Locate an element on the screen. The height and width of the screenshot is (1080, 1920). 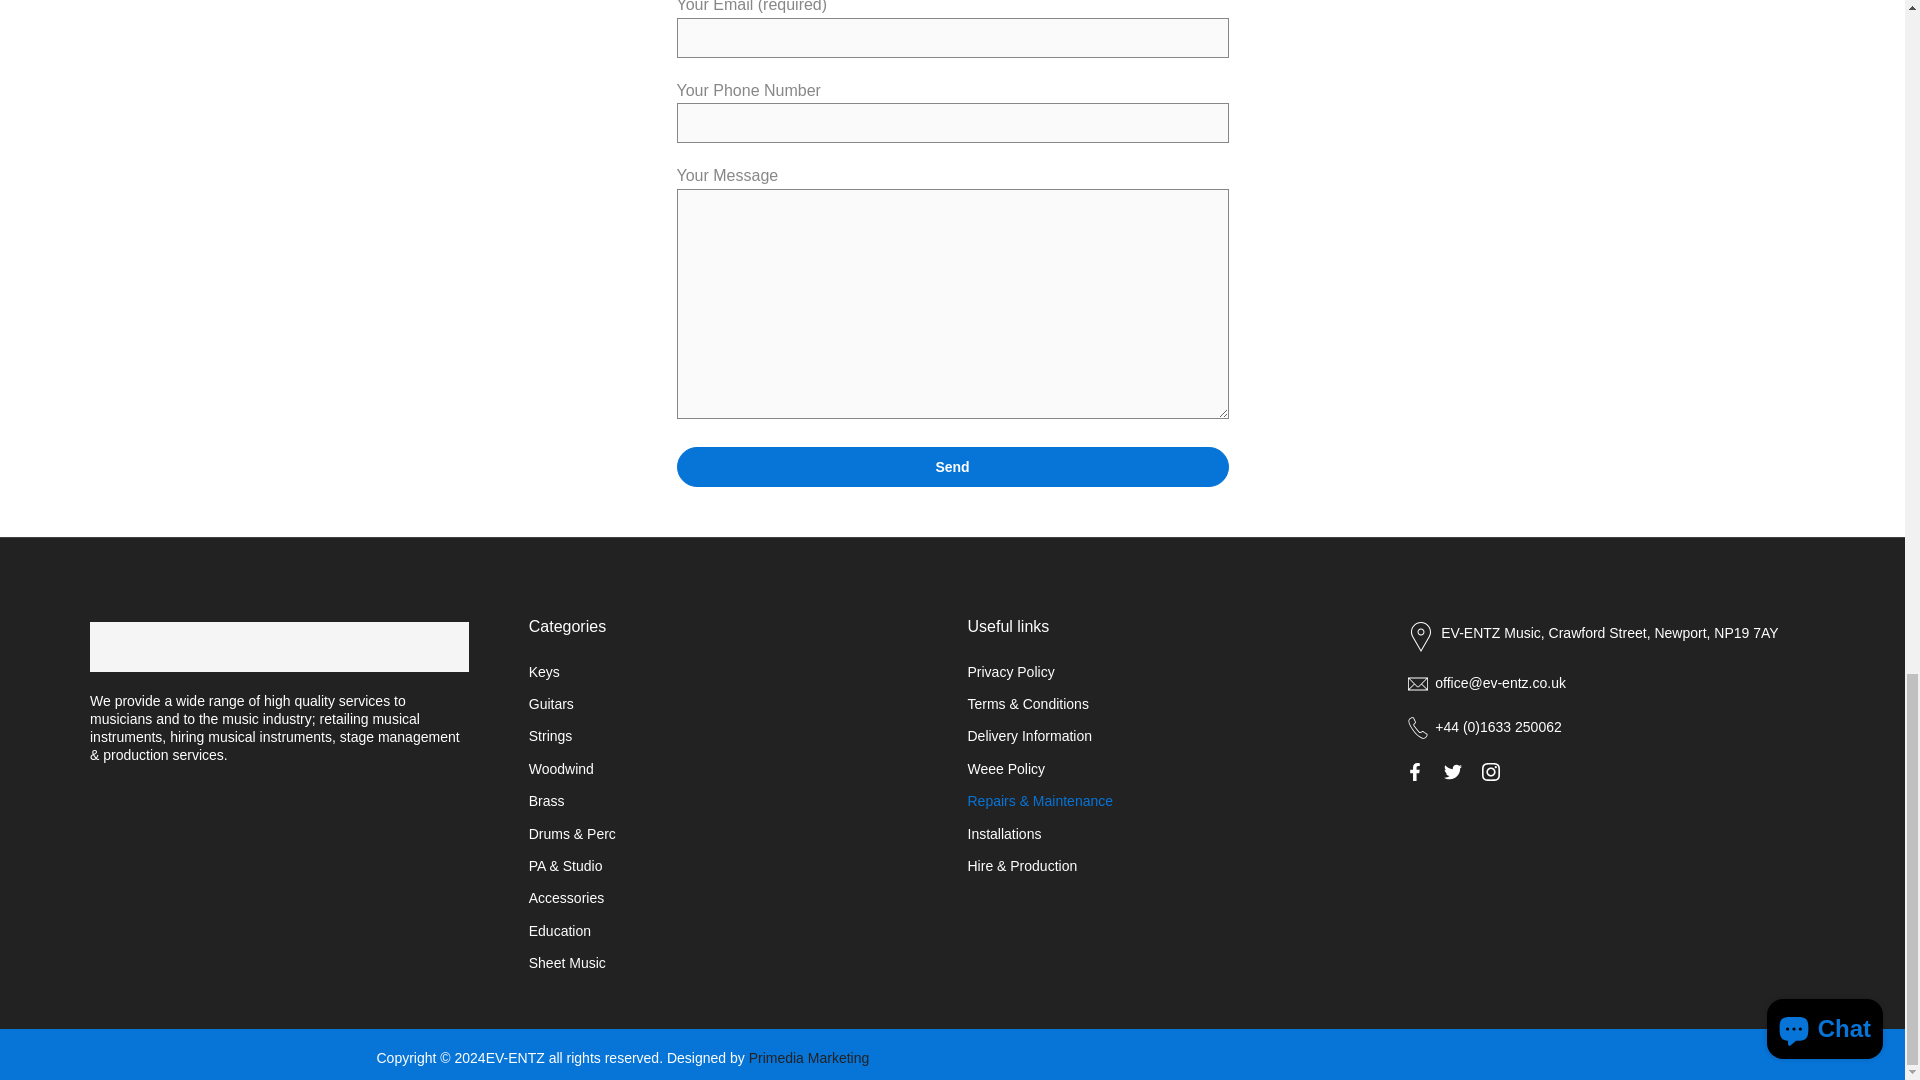
Privacy Policy is located at coordinates (1010, 672).